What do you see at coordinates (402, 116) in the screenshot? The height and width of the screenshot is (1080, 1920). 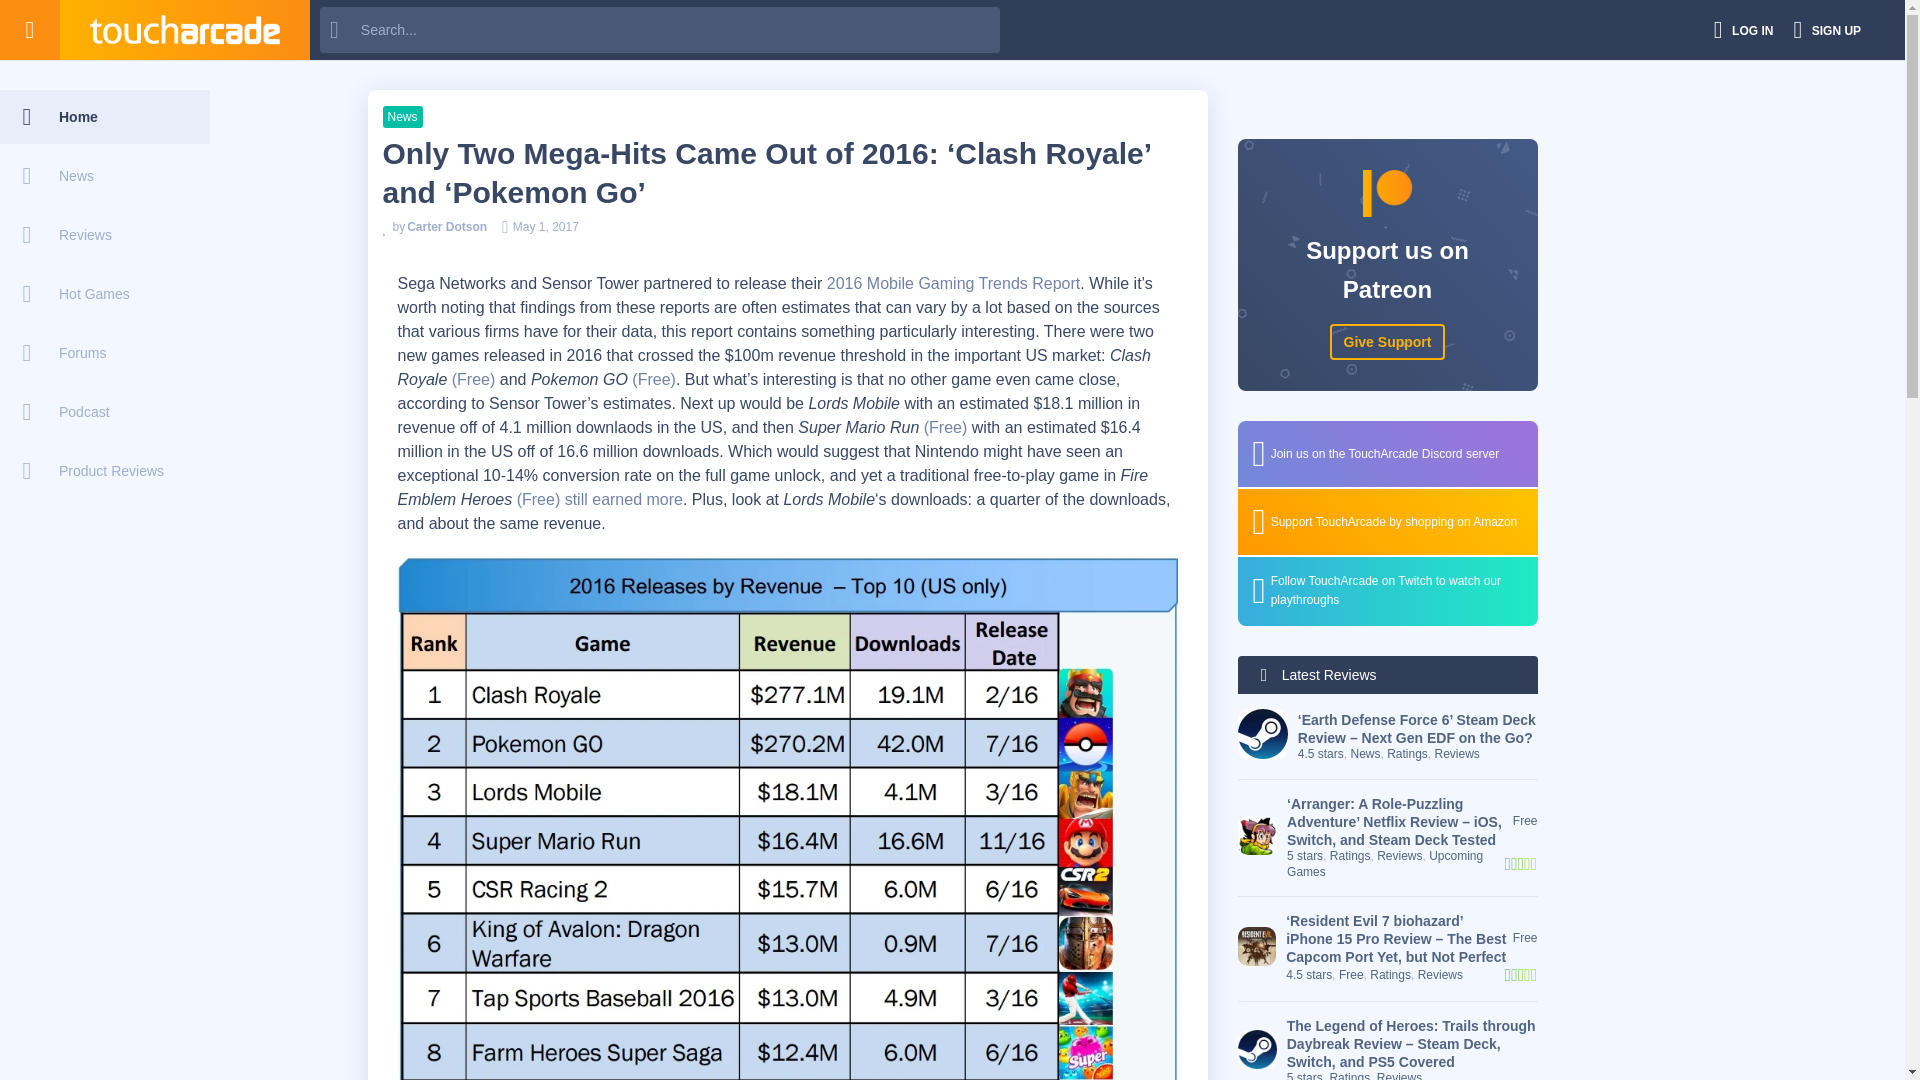 I see `News` at bounding box center [402, 116].